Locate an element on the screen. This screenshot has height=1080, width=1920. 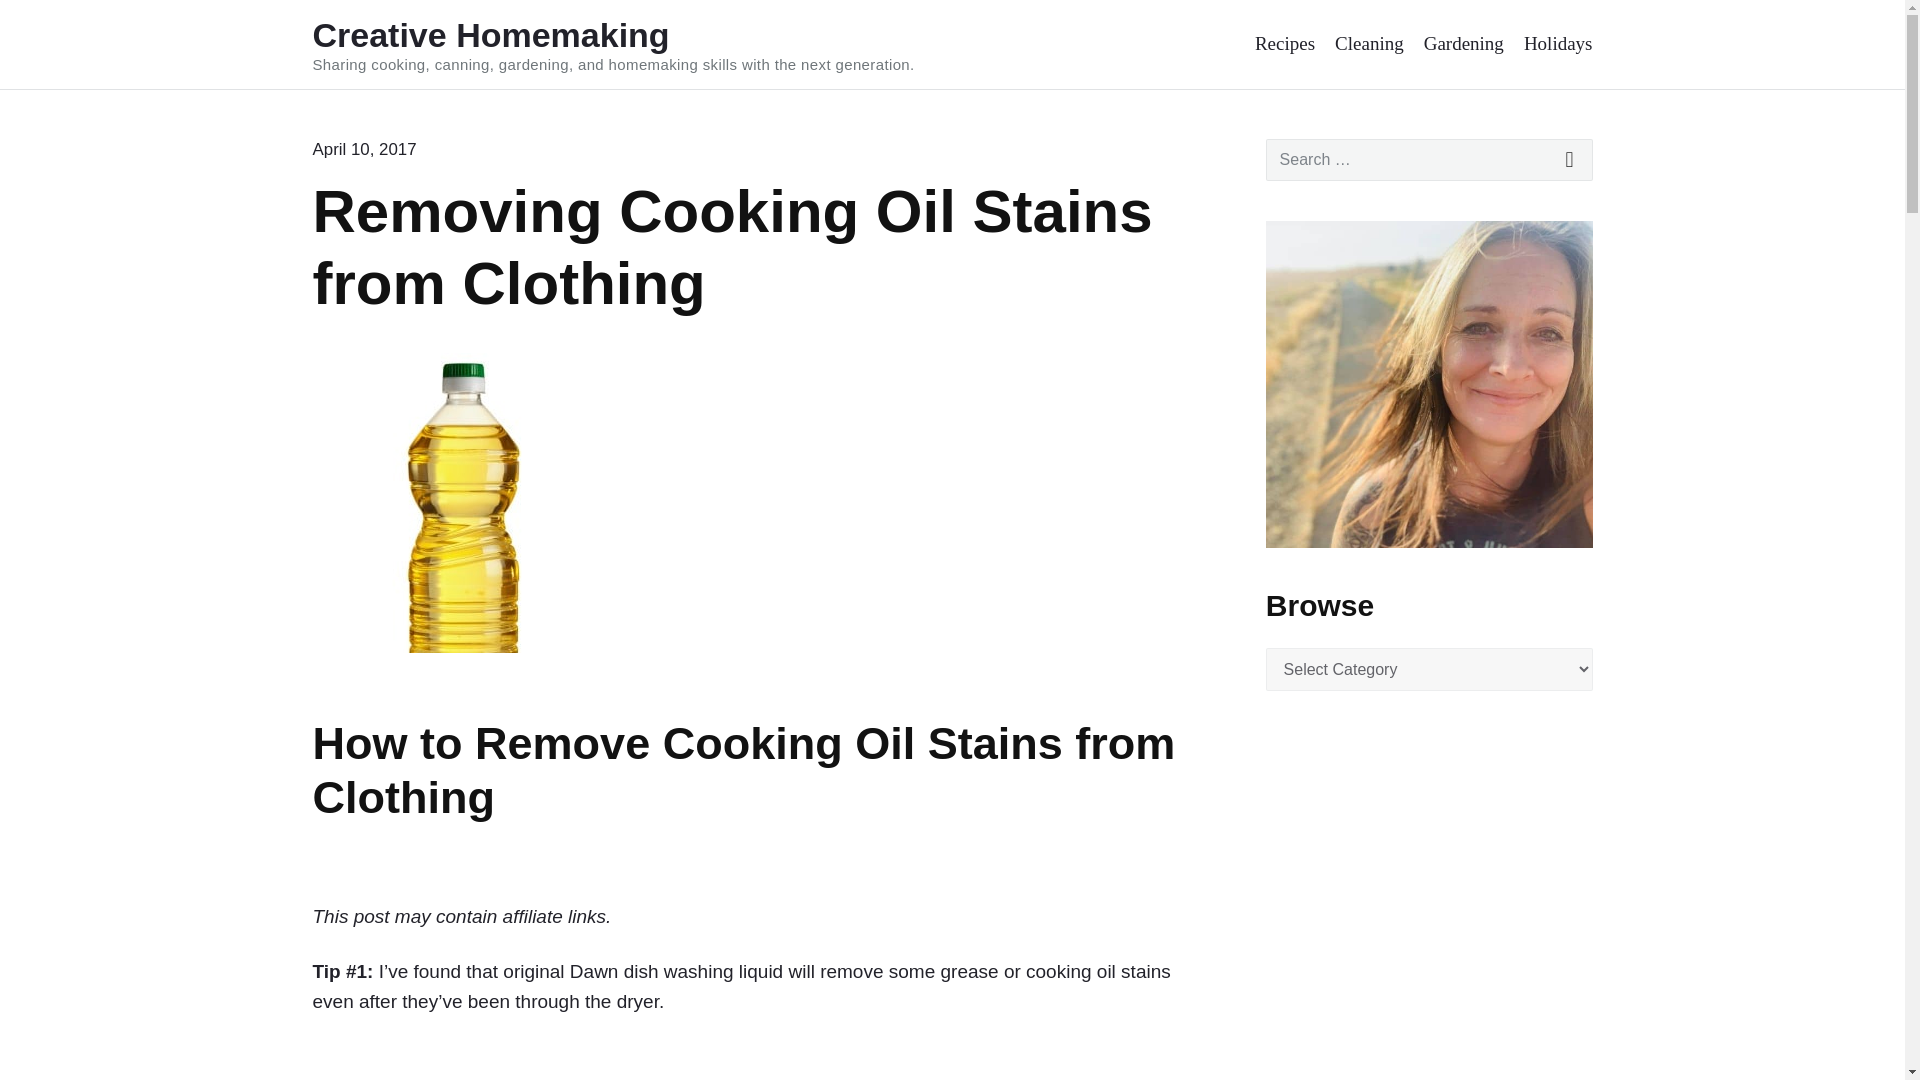
Cleaning is located at coordinates (1368, 44).